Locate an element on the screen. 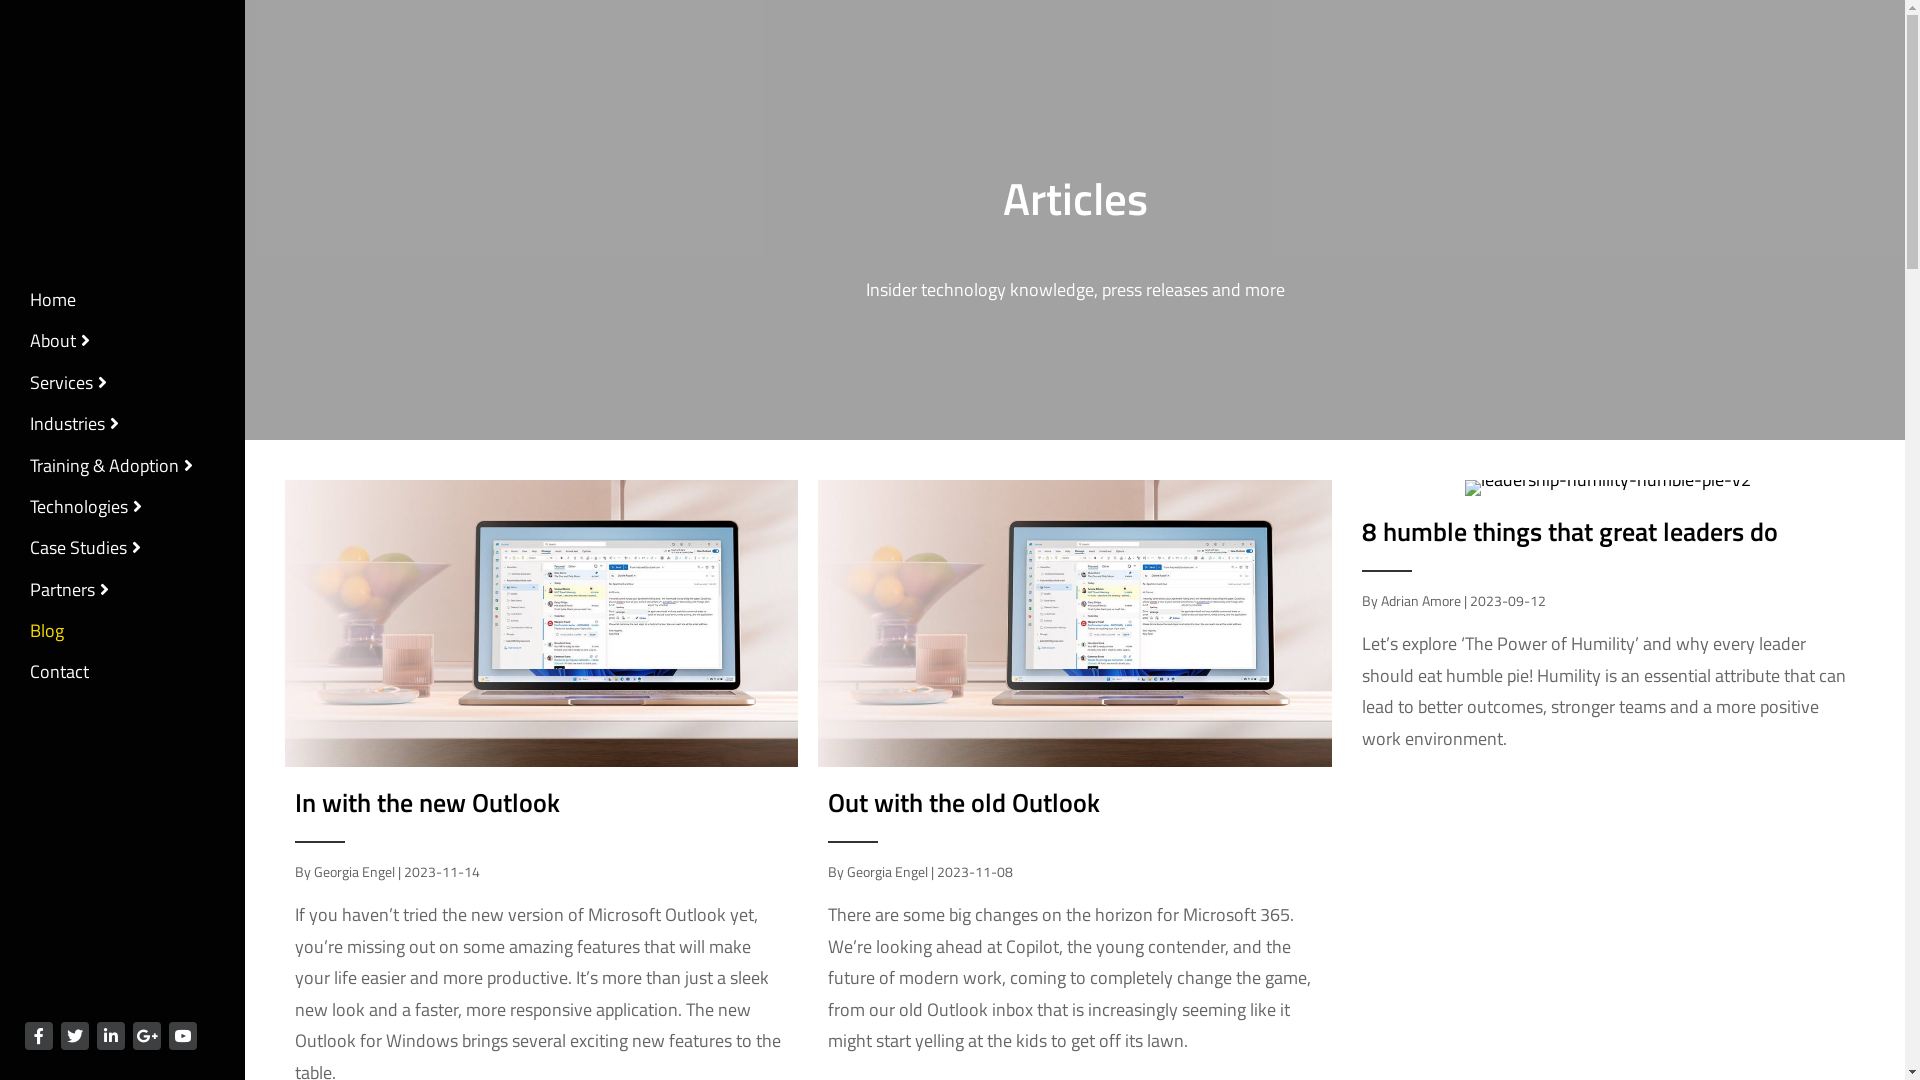  Technologies is located at coordinates (86, 512).